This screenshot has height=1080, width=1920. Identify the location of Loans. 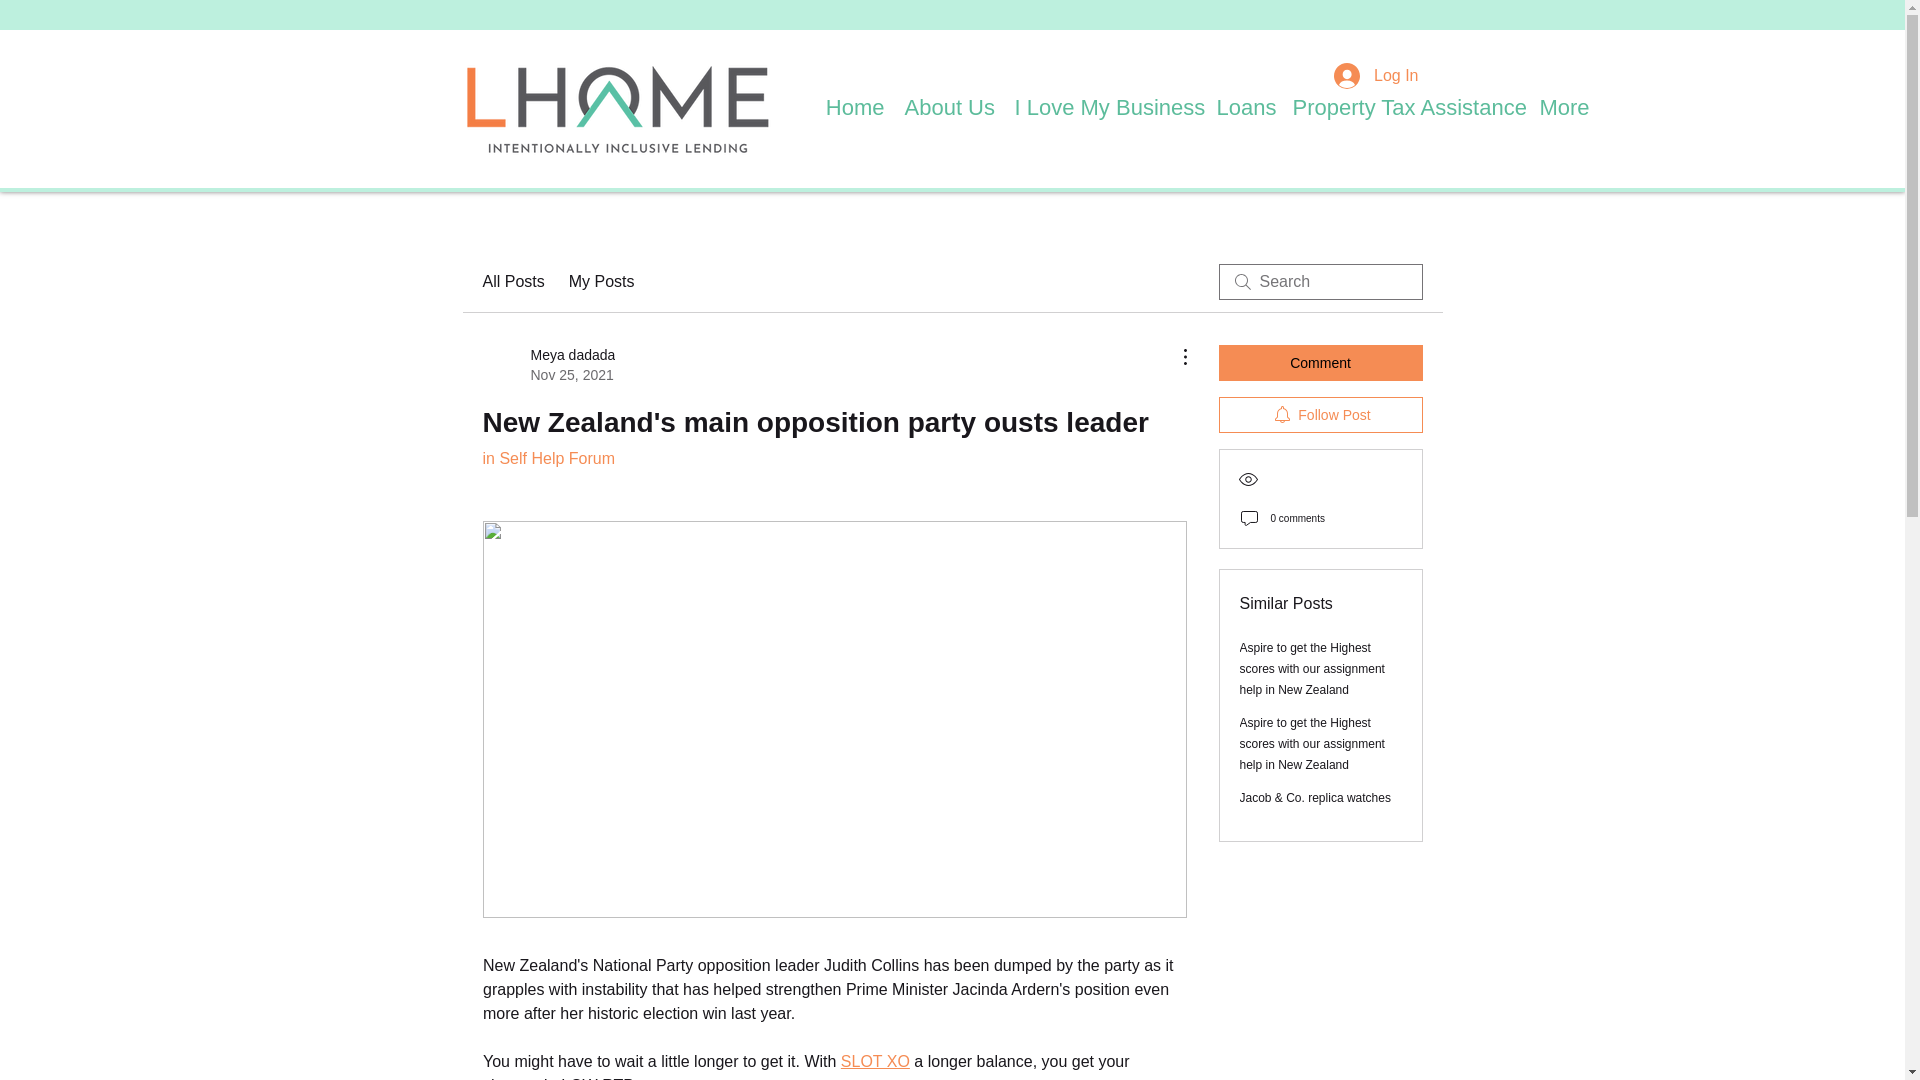
(1244, 102).